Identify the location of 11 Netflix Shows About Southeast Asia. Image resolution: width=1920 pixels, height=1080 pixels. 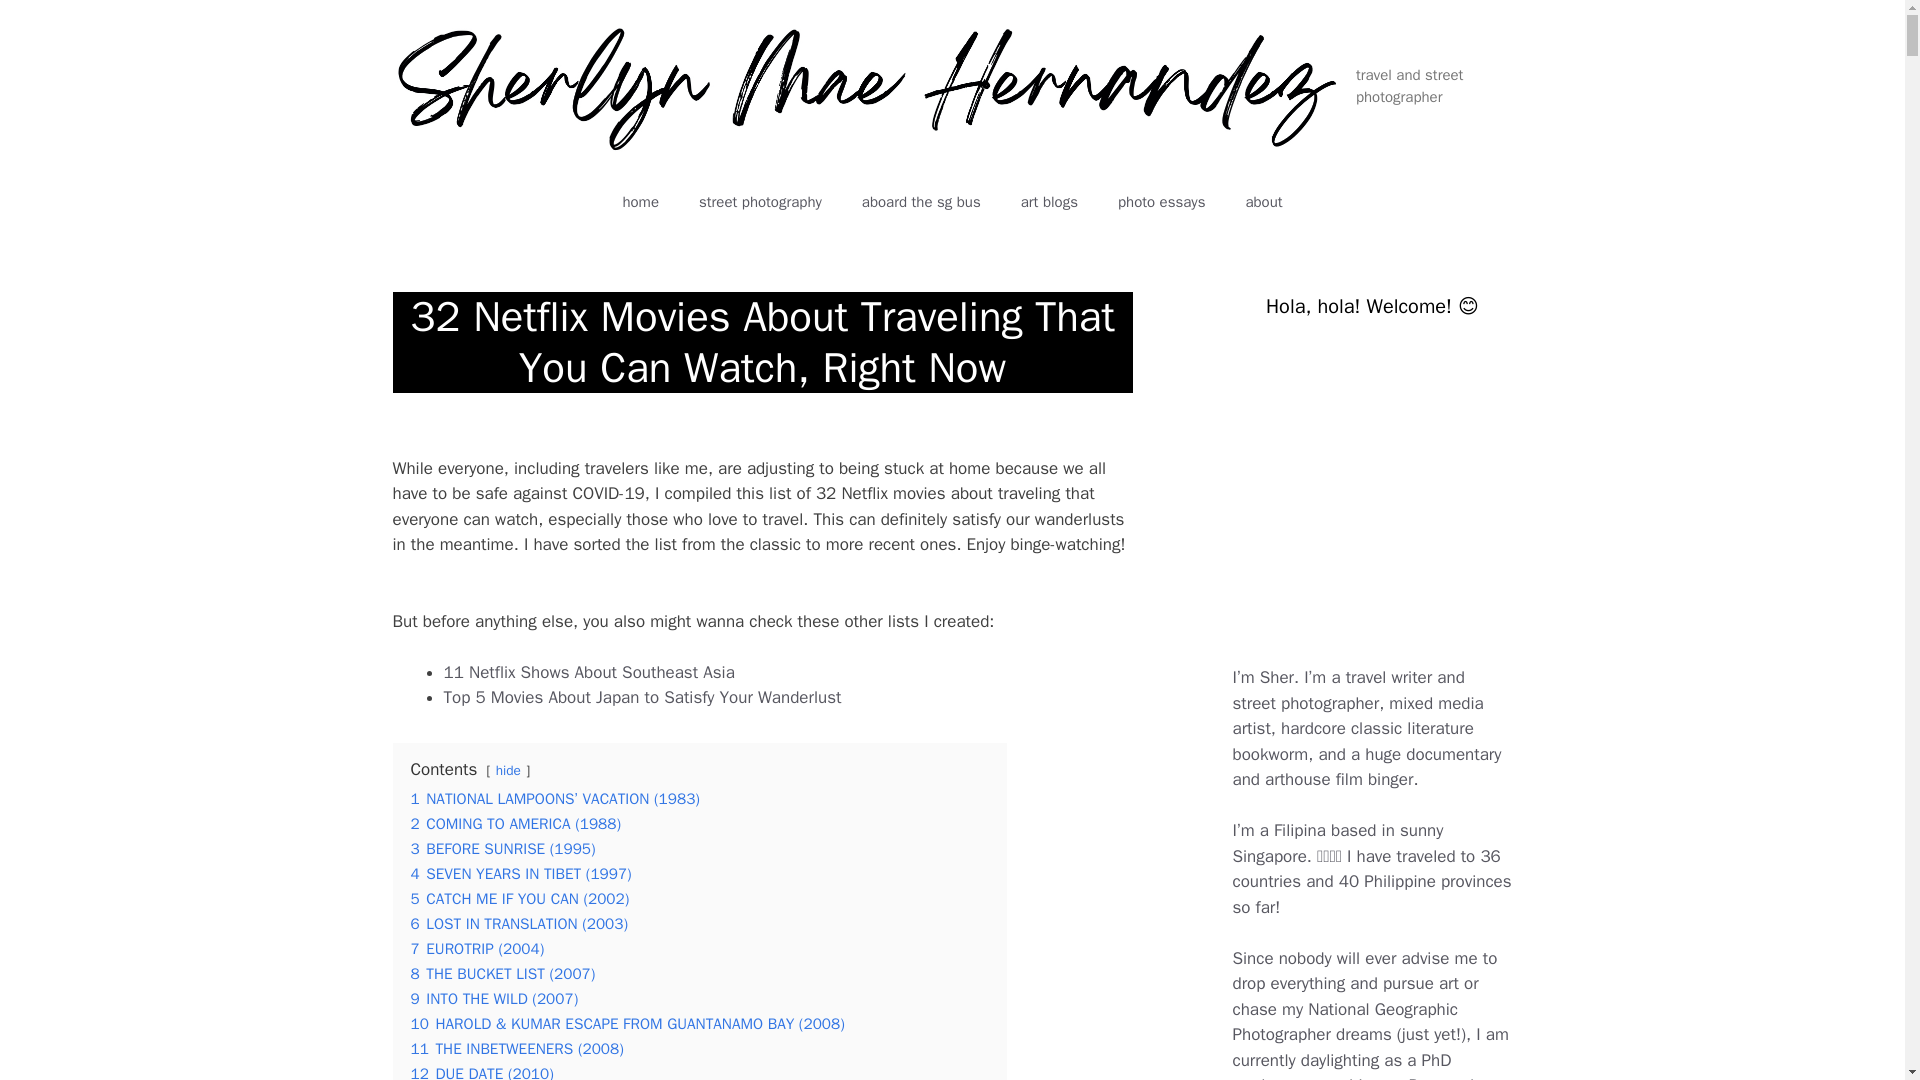
(589, 672).